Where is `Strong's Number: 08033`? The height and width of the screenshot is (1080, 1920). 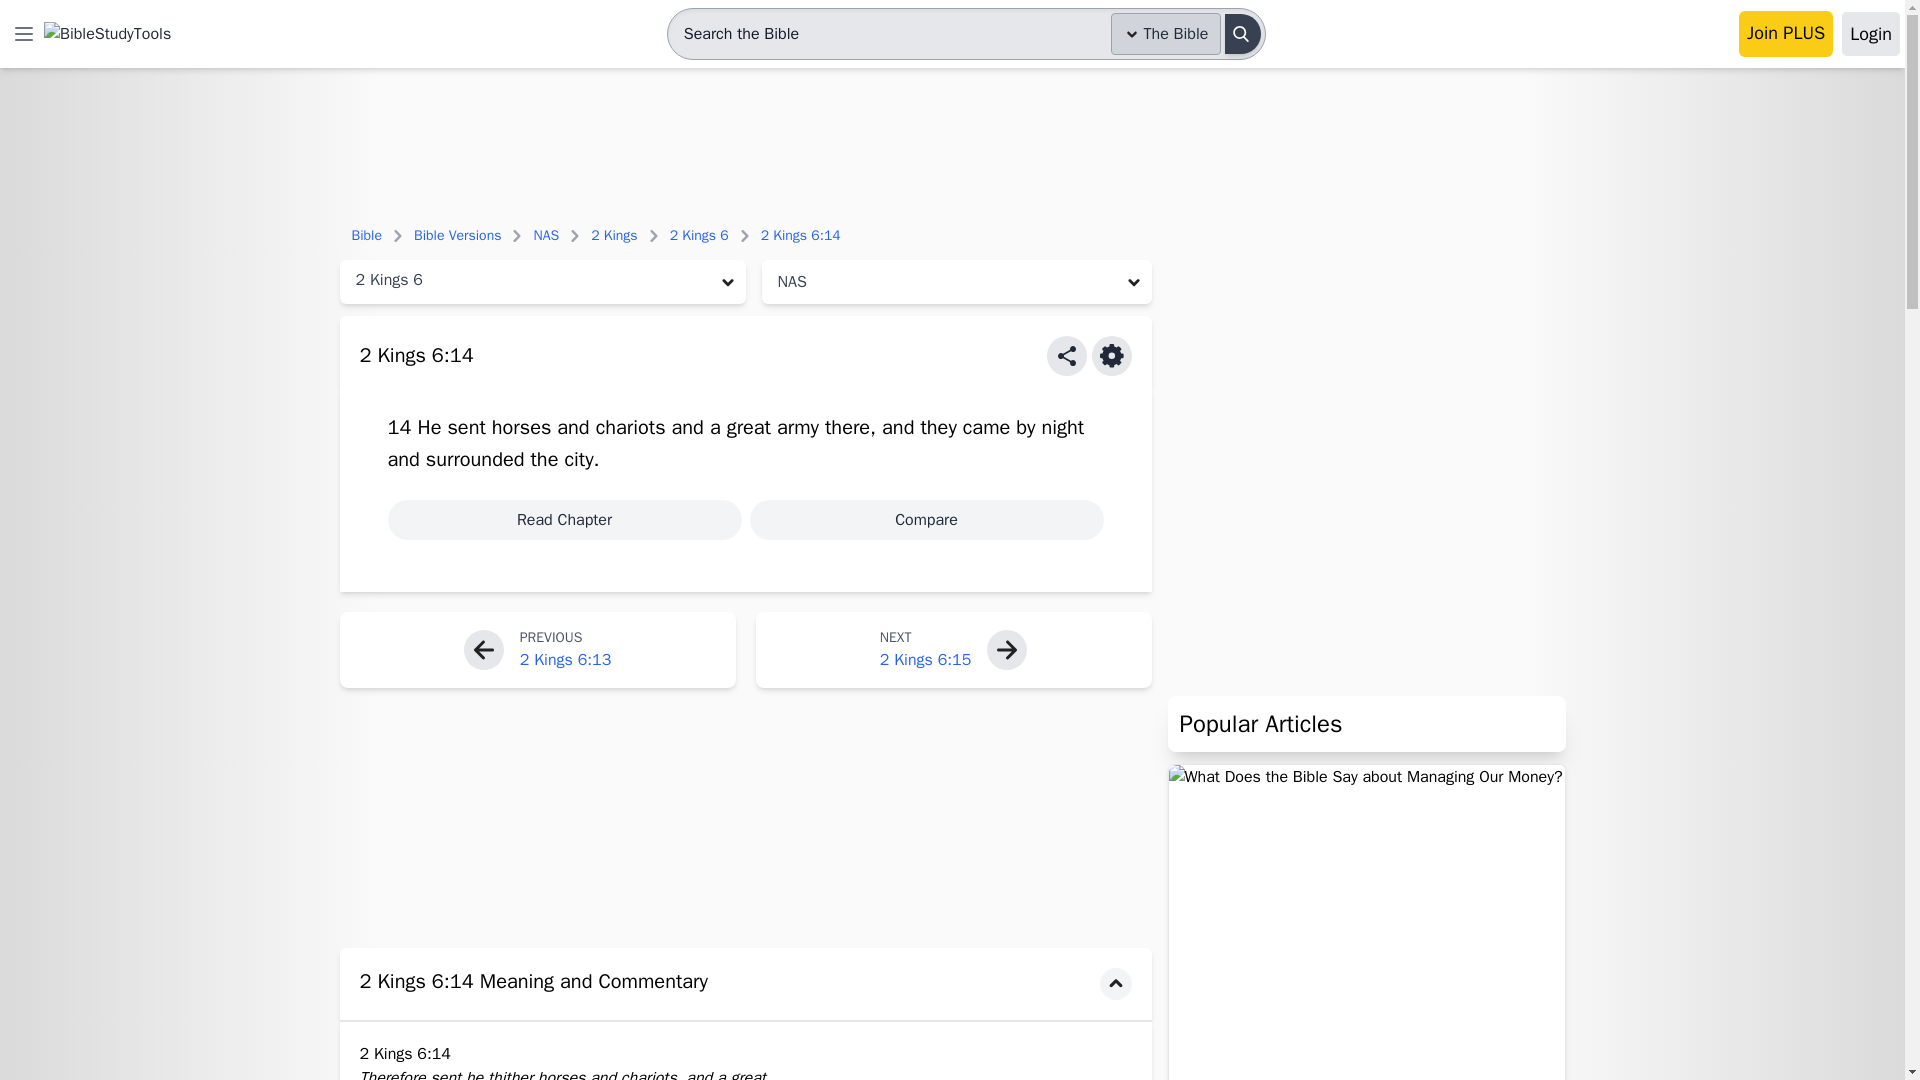 Strong's Number: 08033 is located at coordinates (847, 426).